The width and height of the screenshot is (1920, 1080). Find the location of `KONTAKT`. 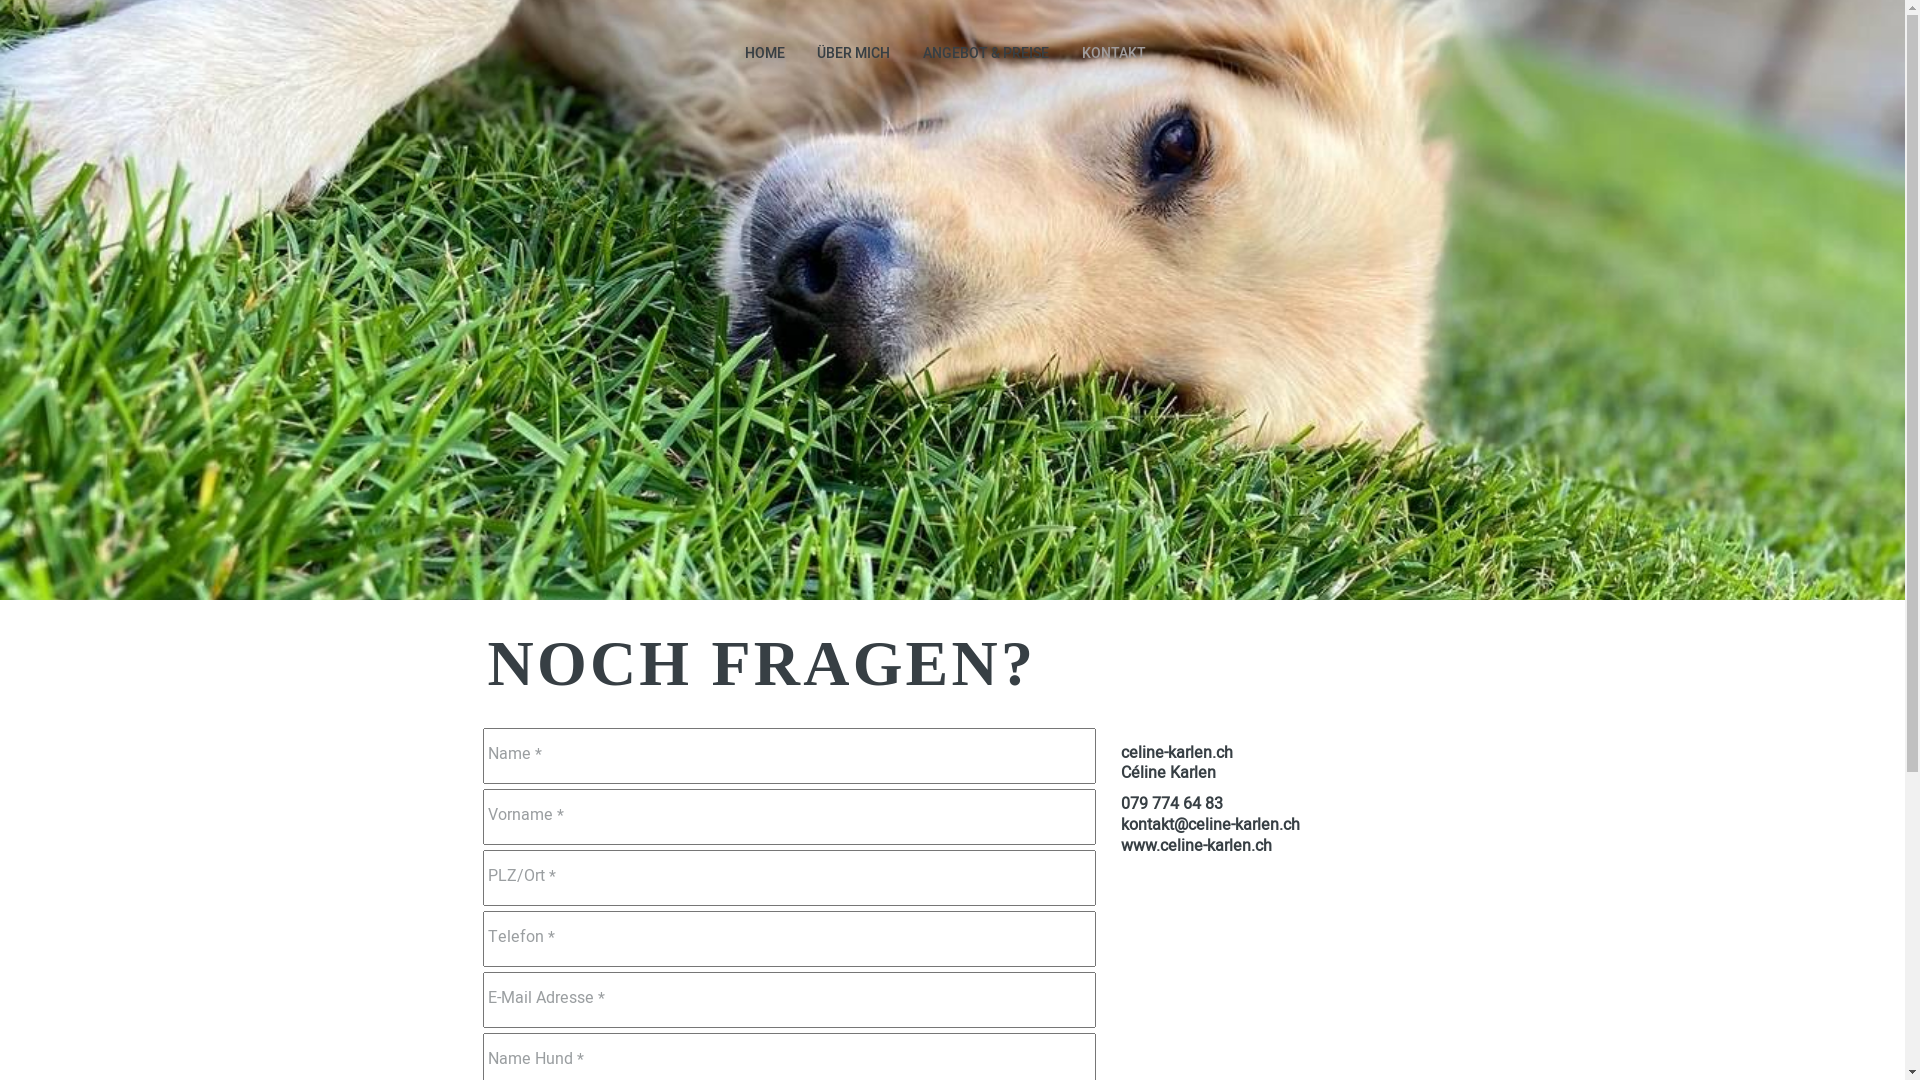

KONTAKT is located at coordinates (1114, 54).